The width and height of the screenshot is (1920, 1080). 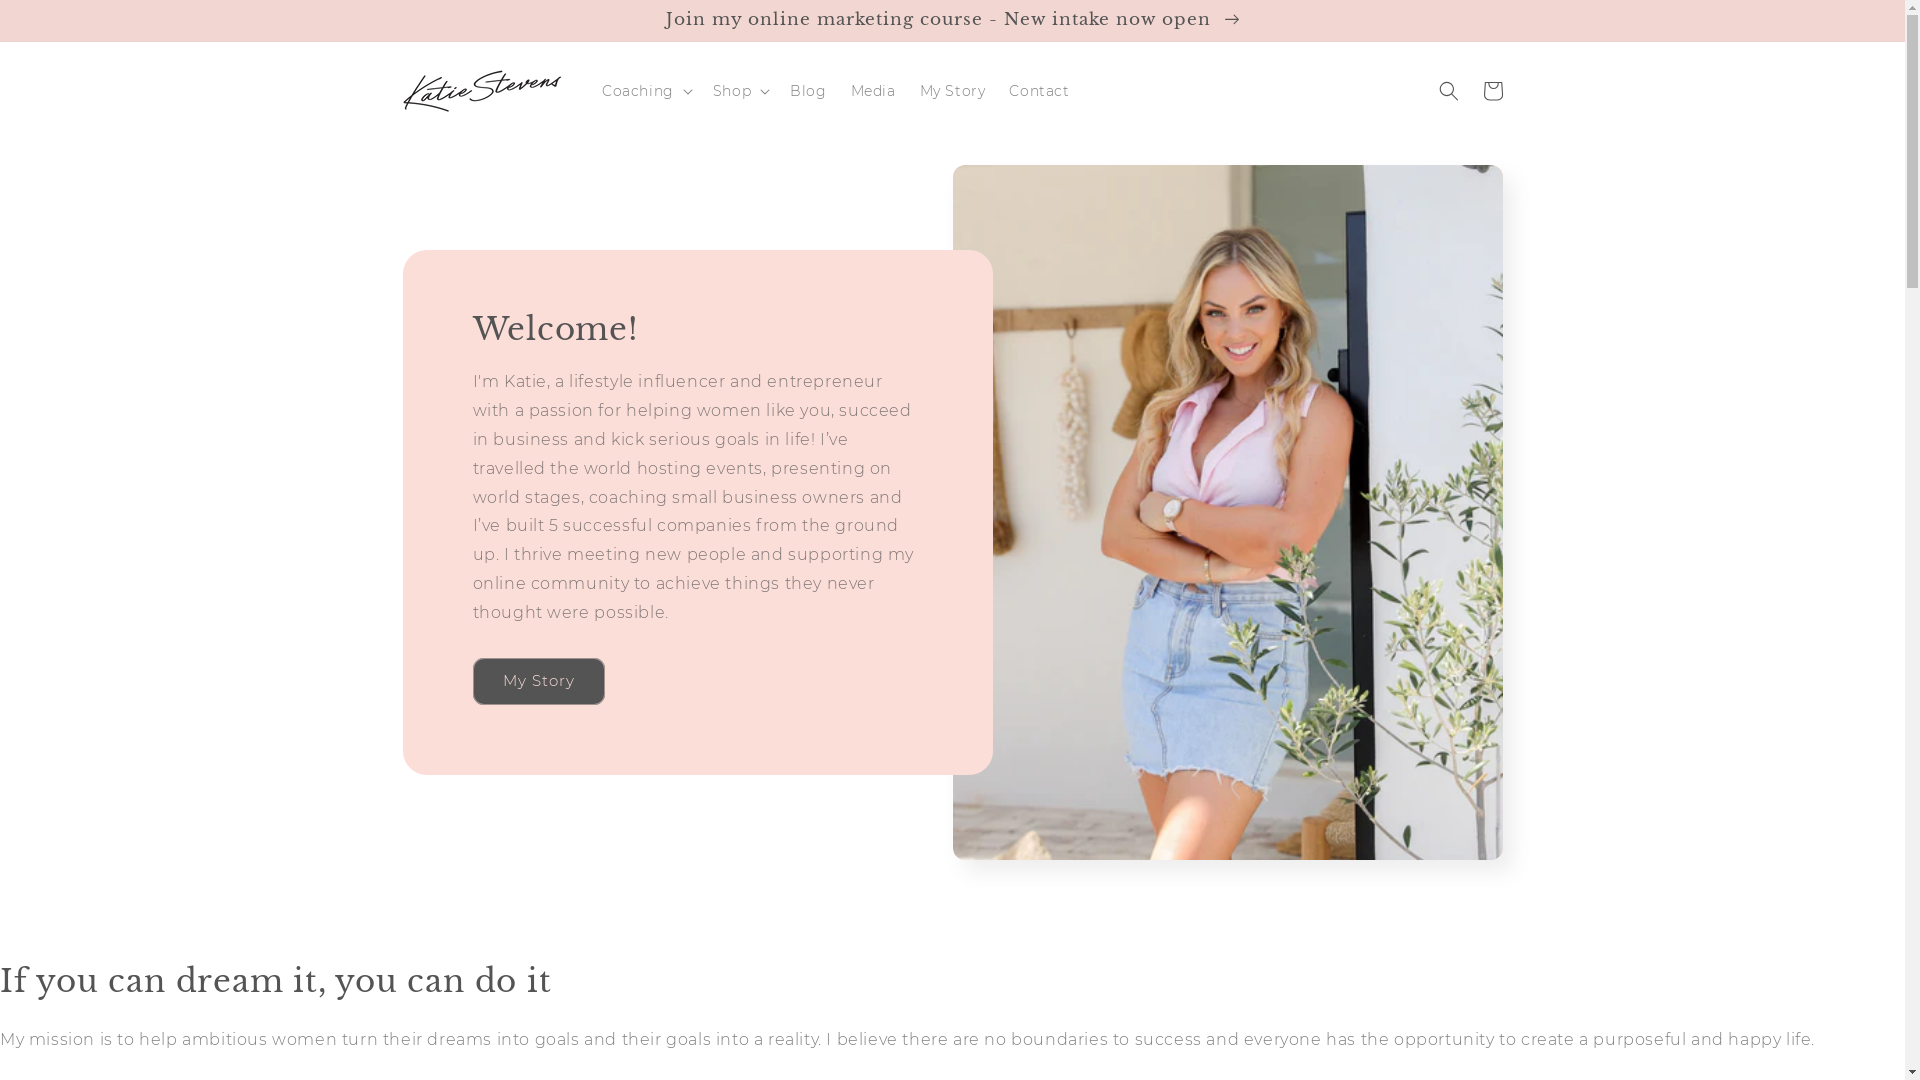 I want to click on Join my online marketing course - New intake now open, so click(x=952, y=20).